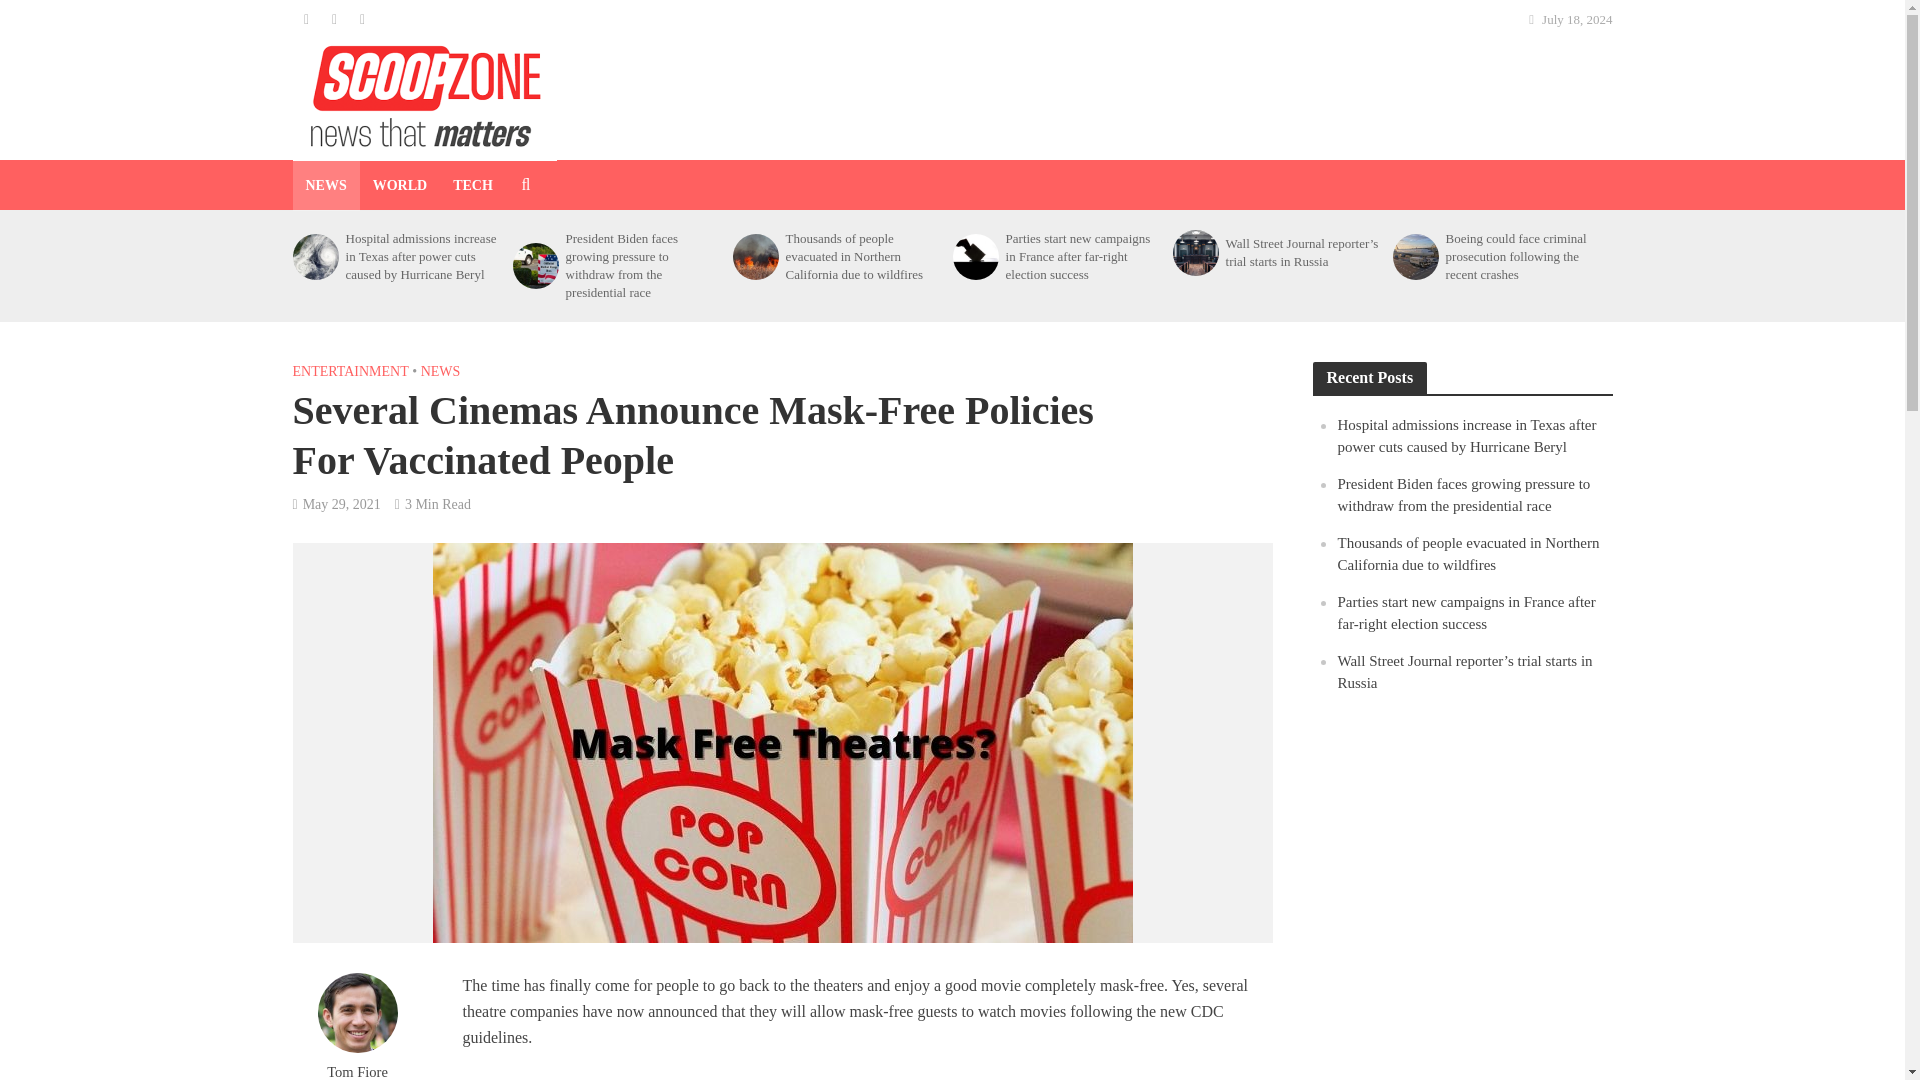 This screenshot has height=1080, width=1920. Describe the element at coordinates (440, 373) in the screenshot. I see `NEWS` at that location.